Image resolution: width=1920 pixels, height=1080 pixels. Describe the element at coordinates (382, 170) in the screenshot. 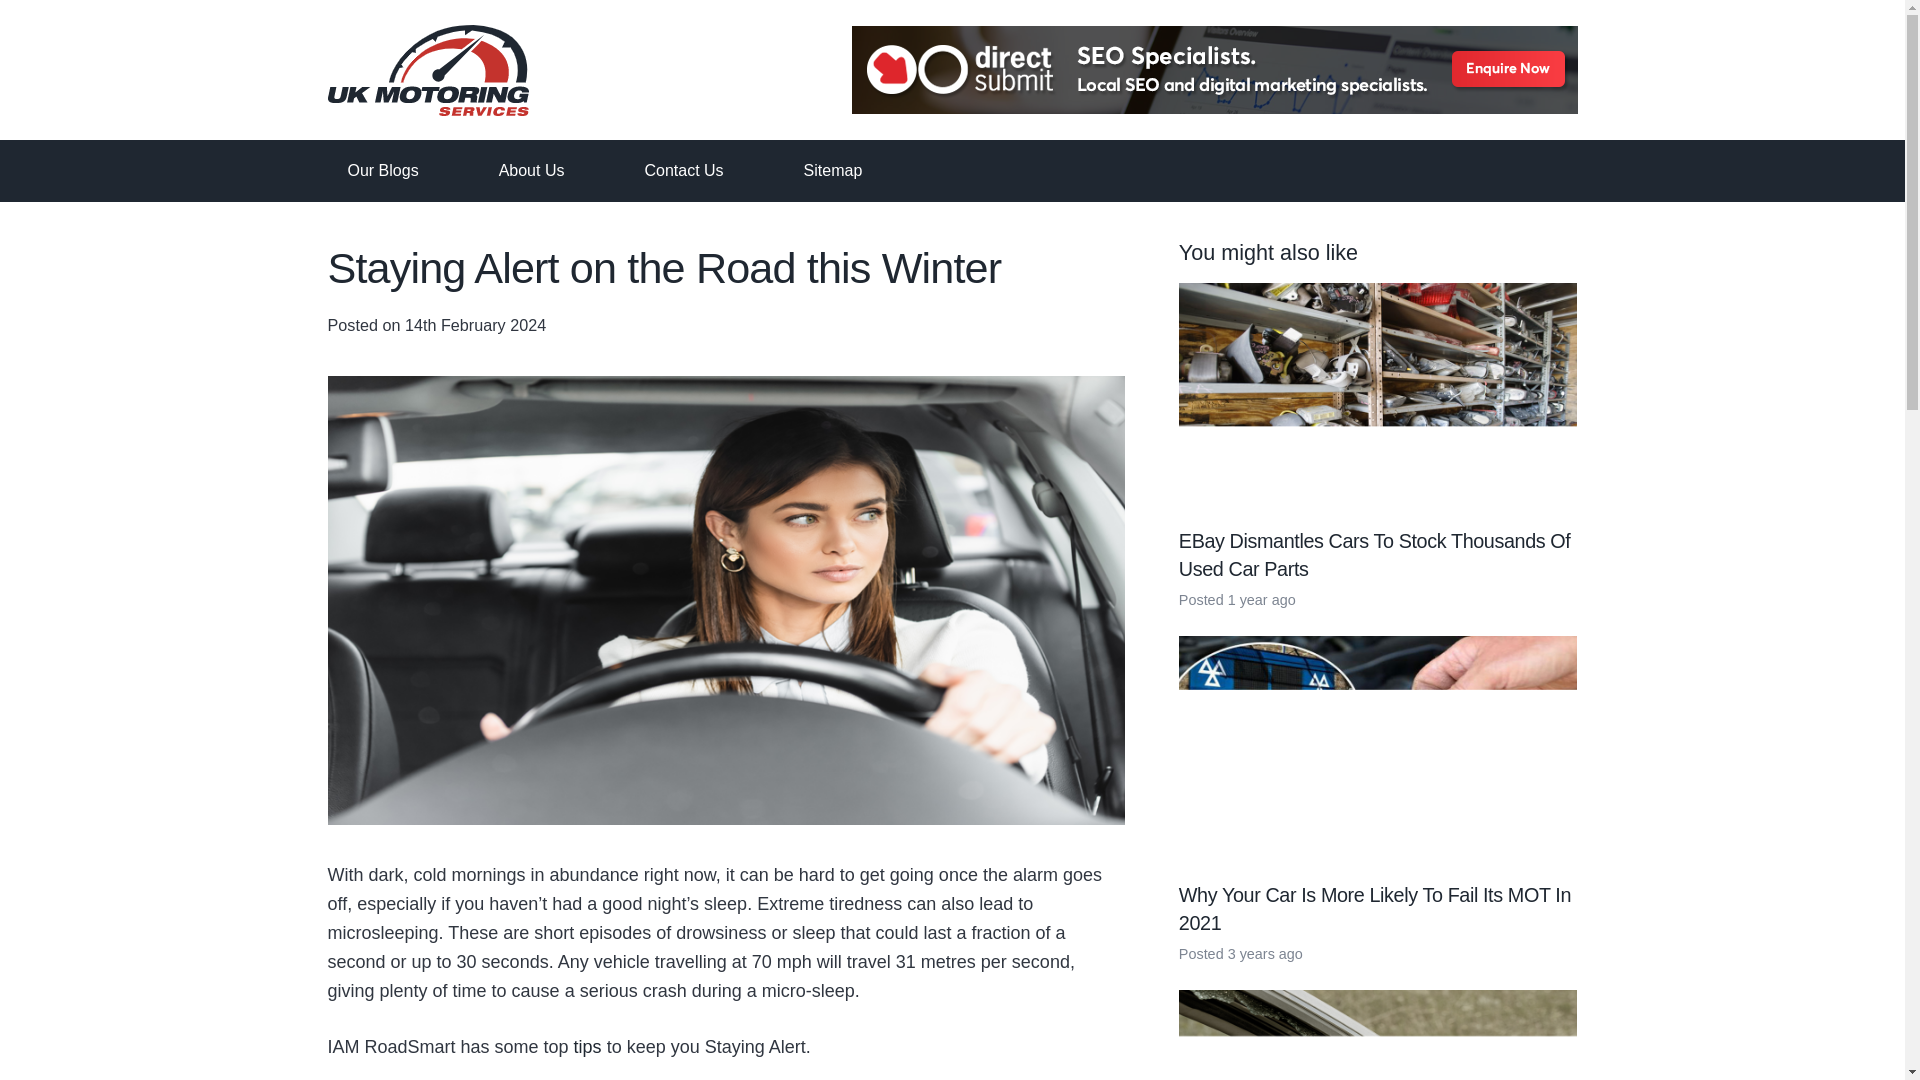

I see `Our Blogs` at that location.